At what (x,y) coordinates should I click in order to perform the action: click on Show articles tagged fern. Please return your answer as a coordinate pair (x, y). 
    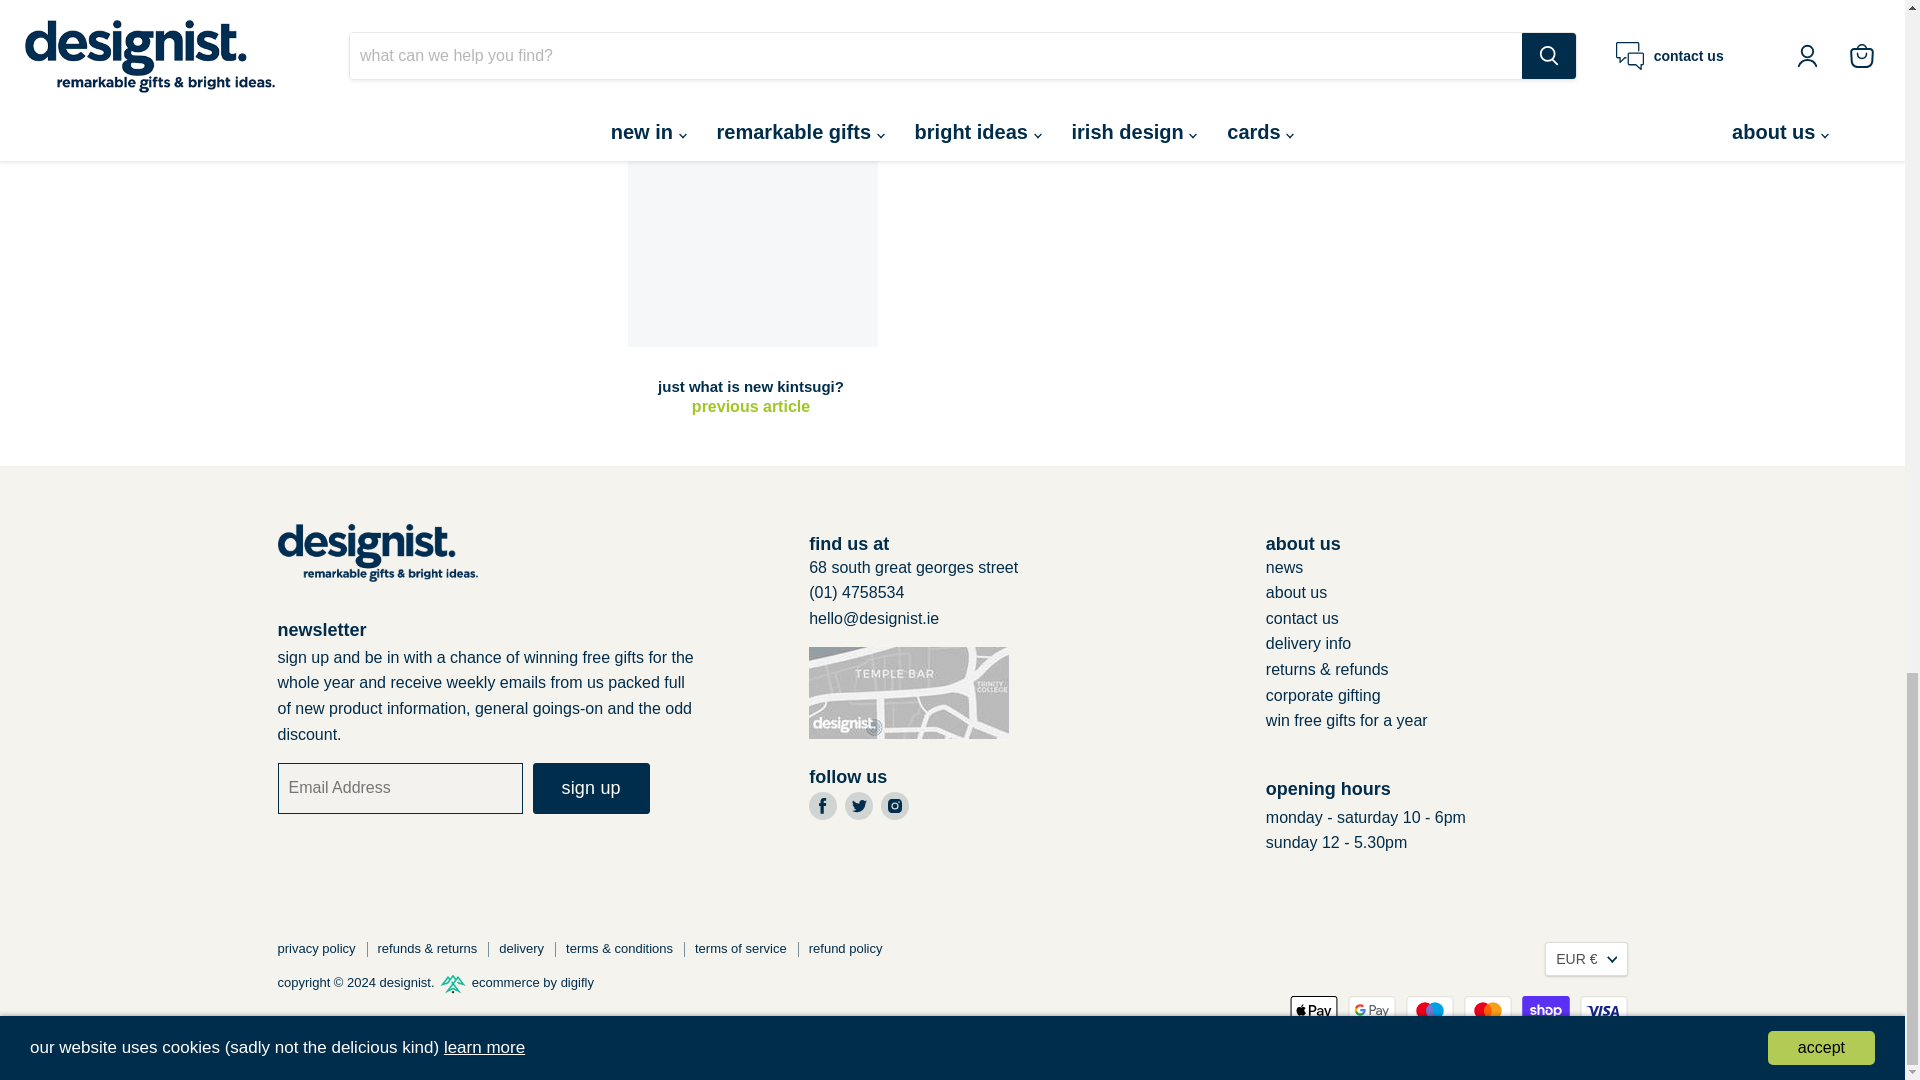
    Looking at the image, I should click on (1002, 20).